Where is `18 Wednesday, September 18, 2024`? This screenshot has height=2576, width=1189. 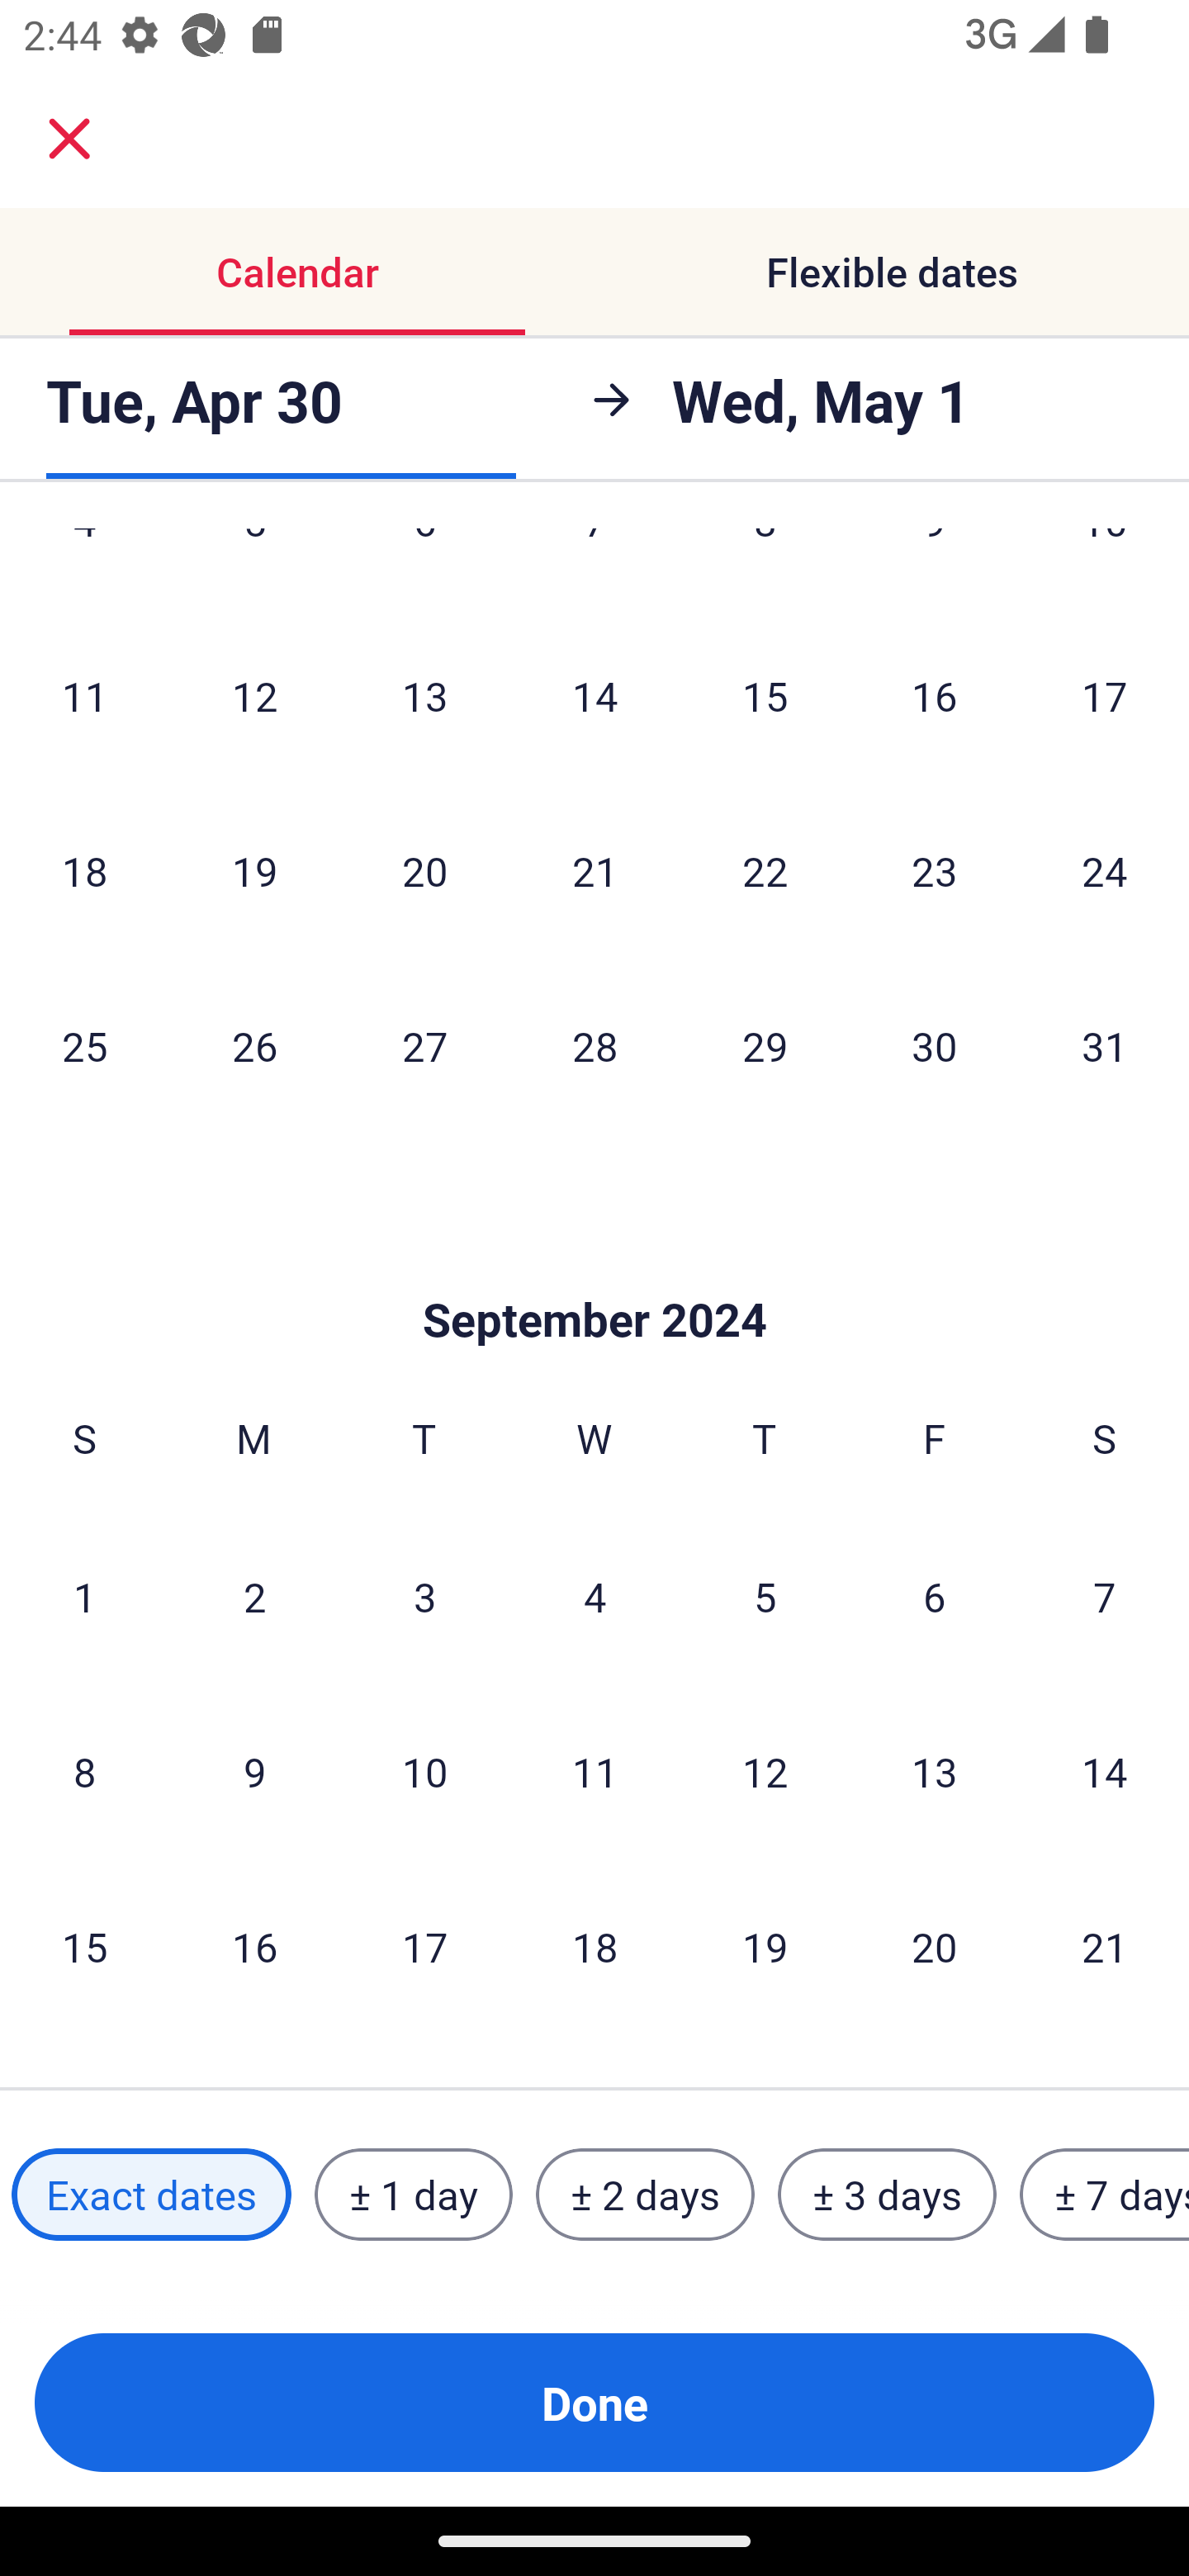
18 Wednesday, September 18, 2024 is located at coordinates (594, 1945).